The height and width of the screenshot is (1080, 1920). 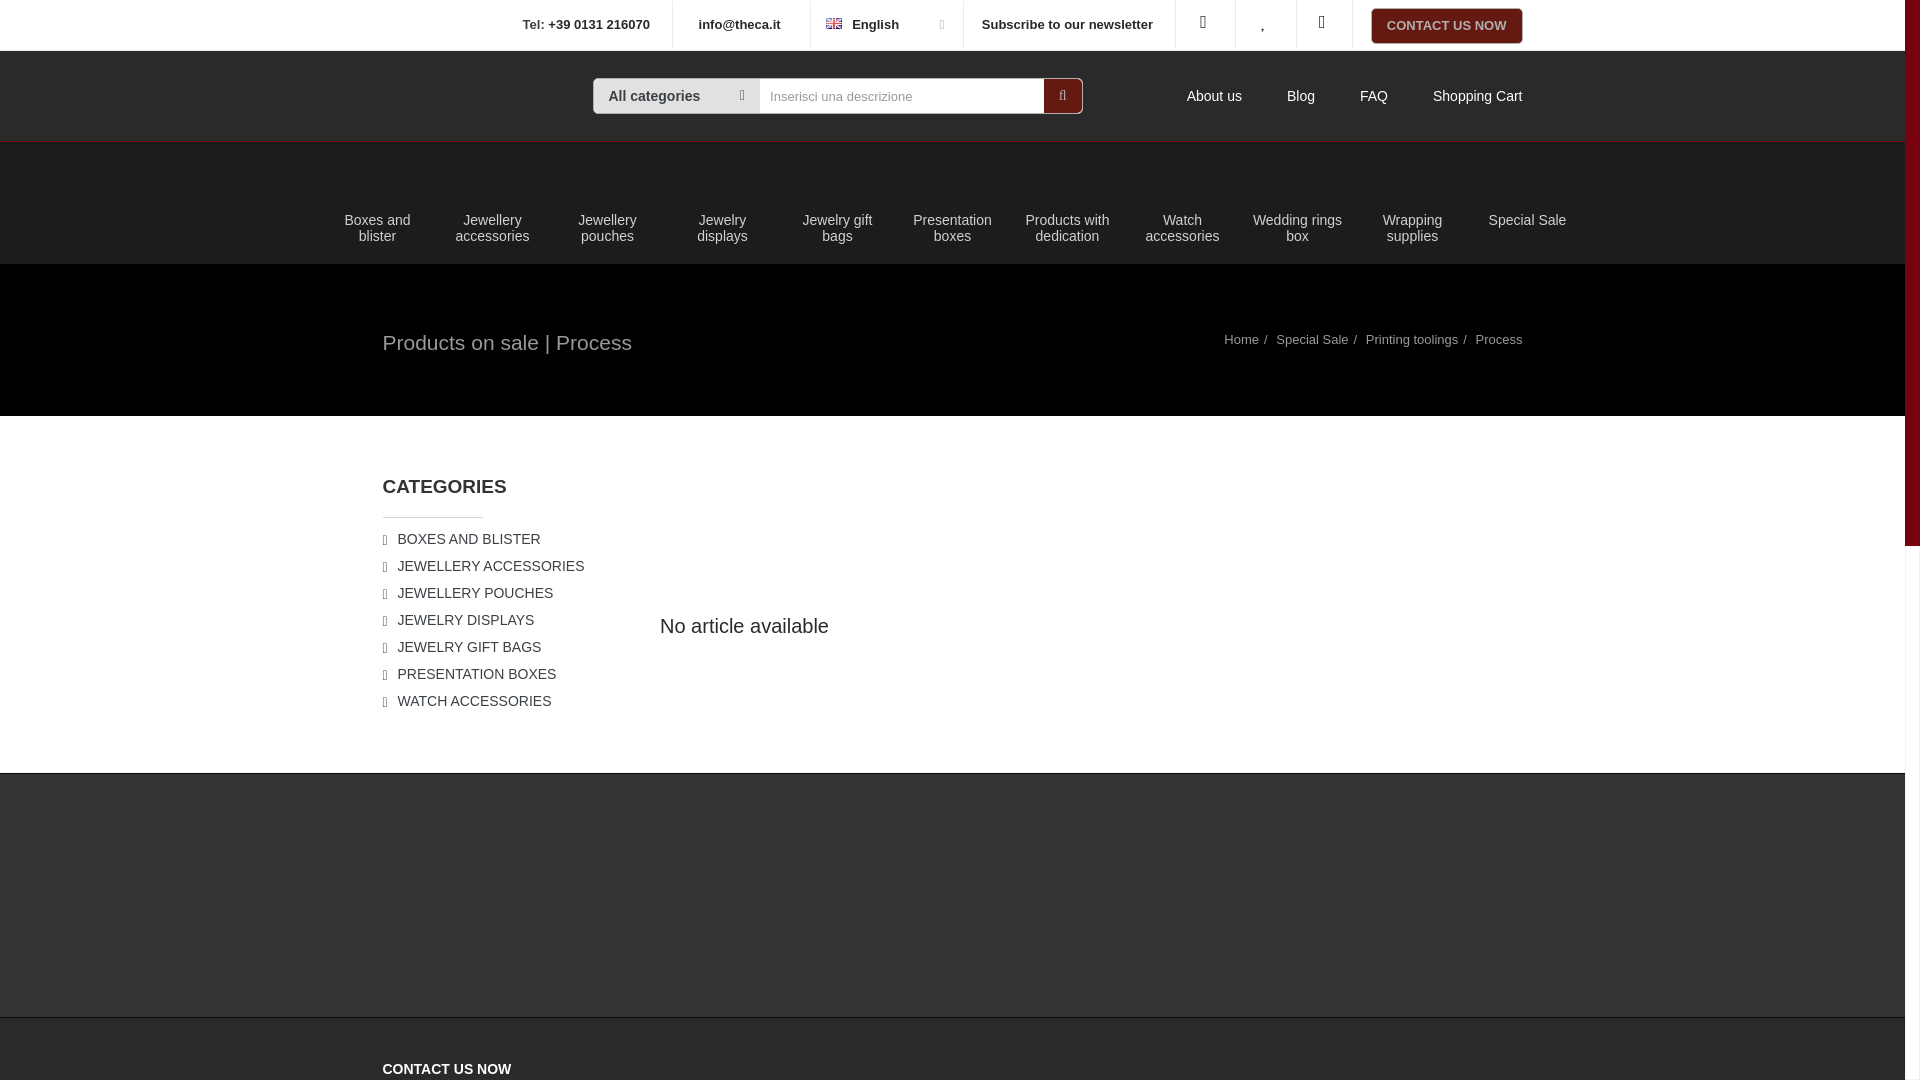 I want to click on Subscribe to our newsletter, so click(x=1067, y=24).